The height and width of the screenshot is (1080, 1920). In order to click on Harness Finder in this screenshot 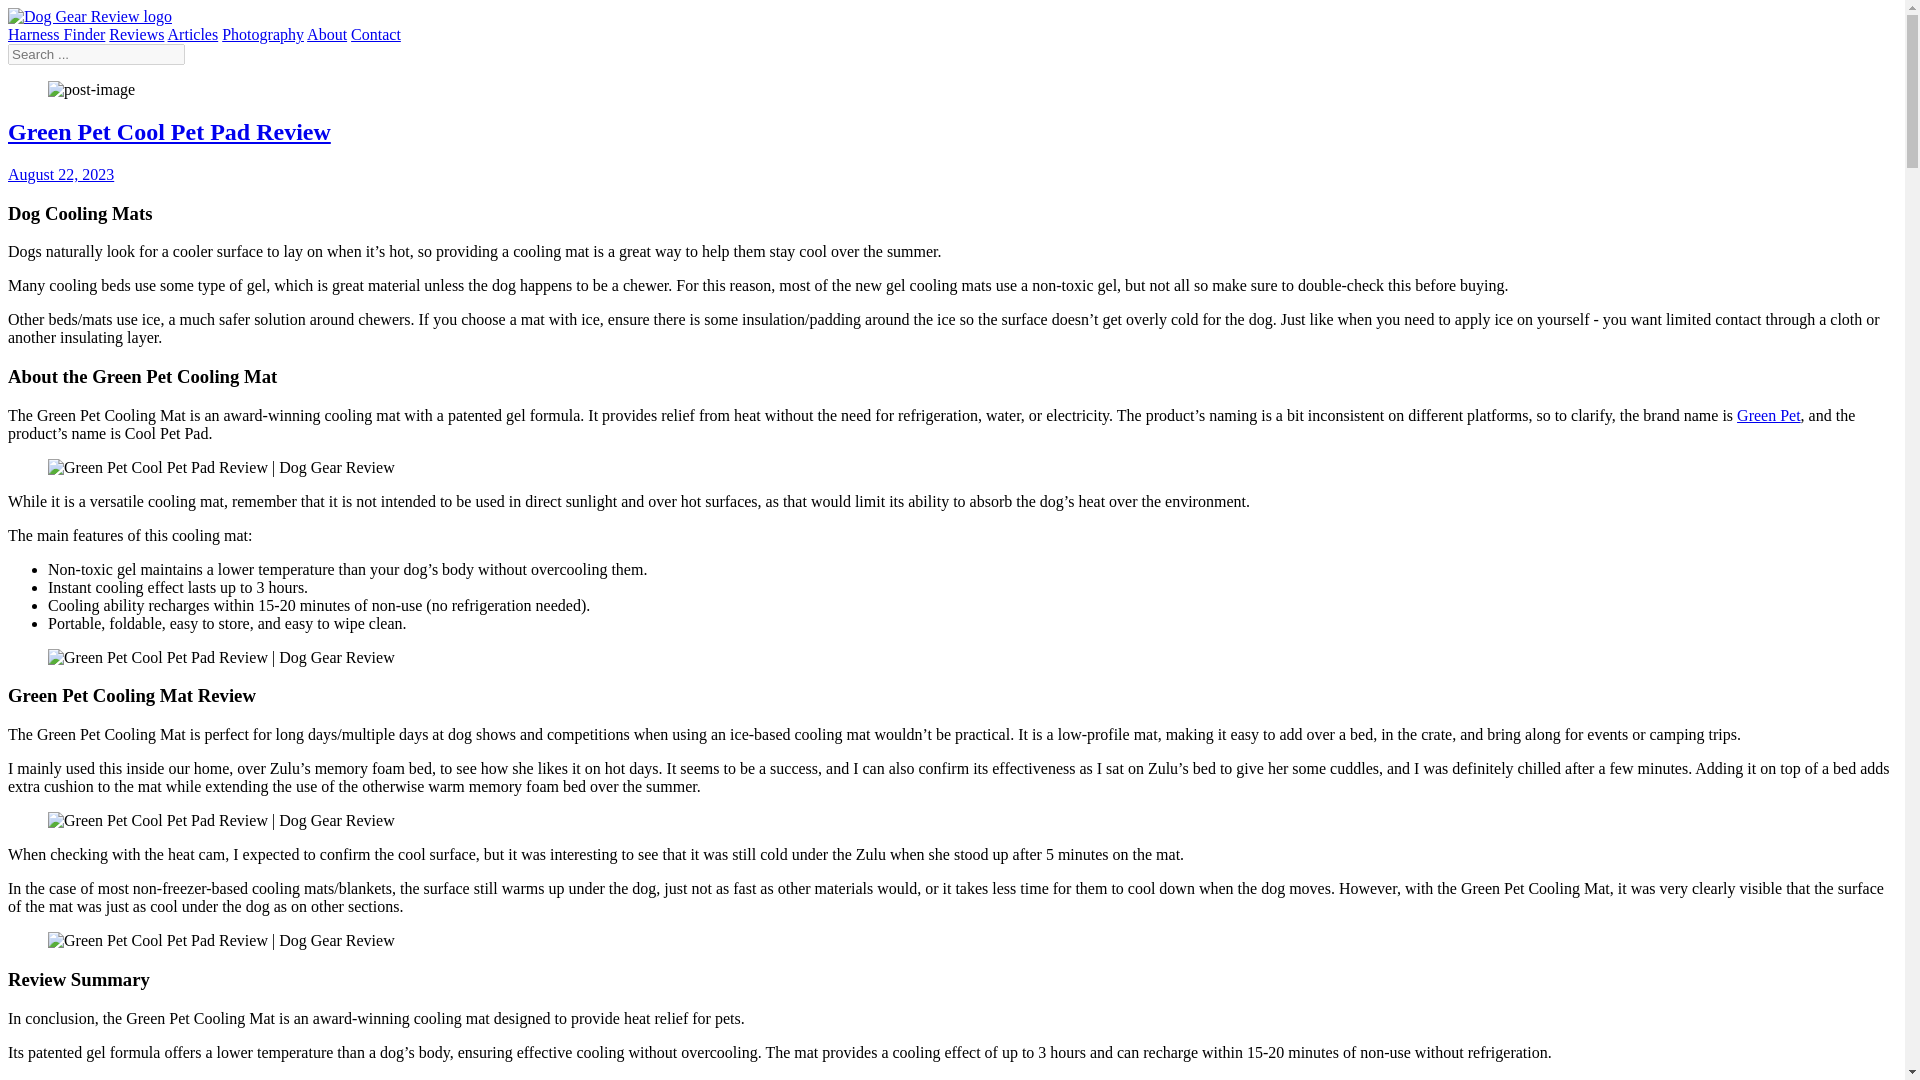, I will do `click(56, 34)`.